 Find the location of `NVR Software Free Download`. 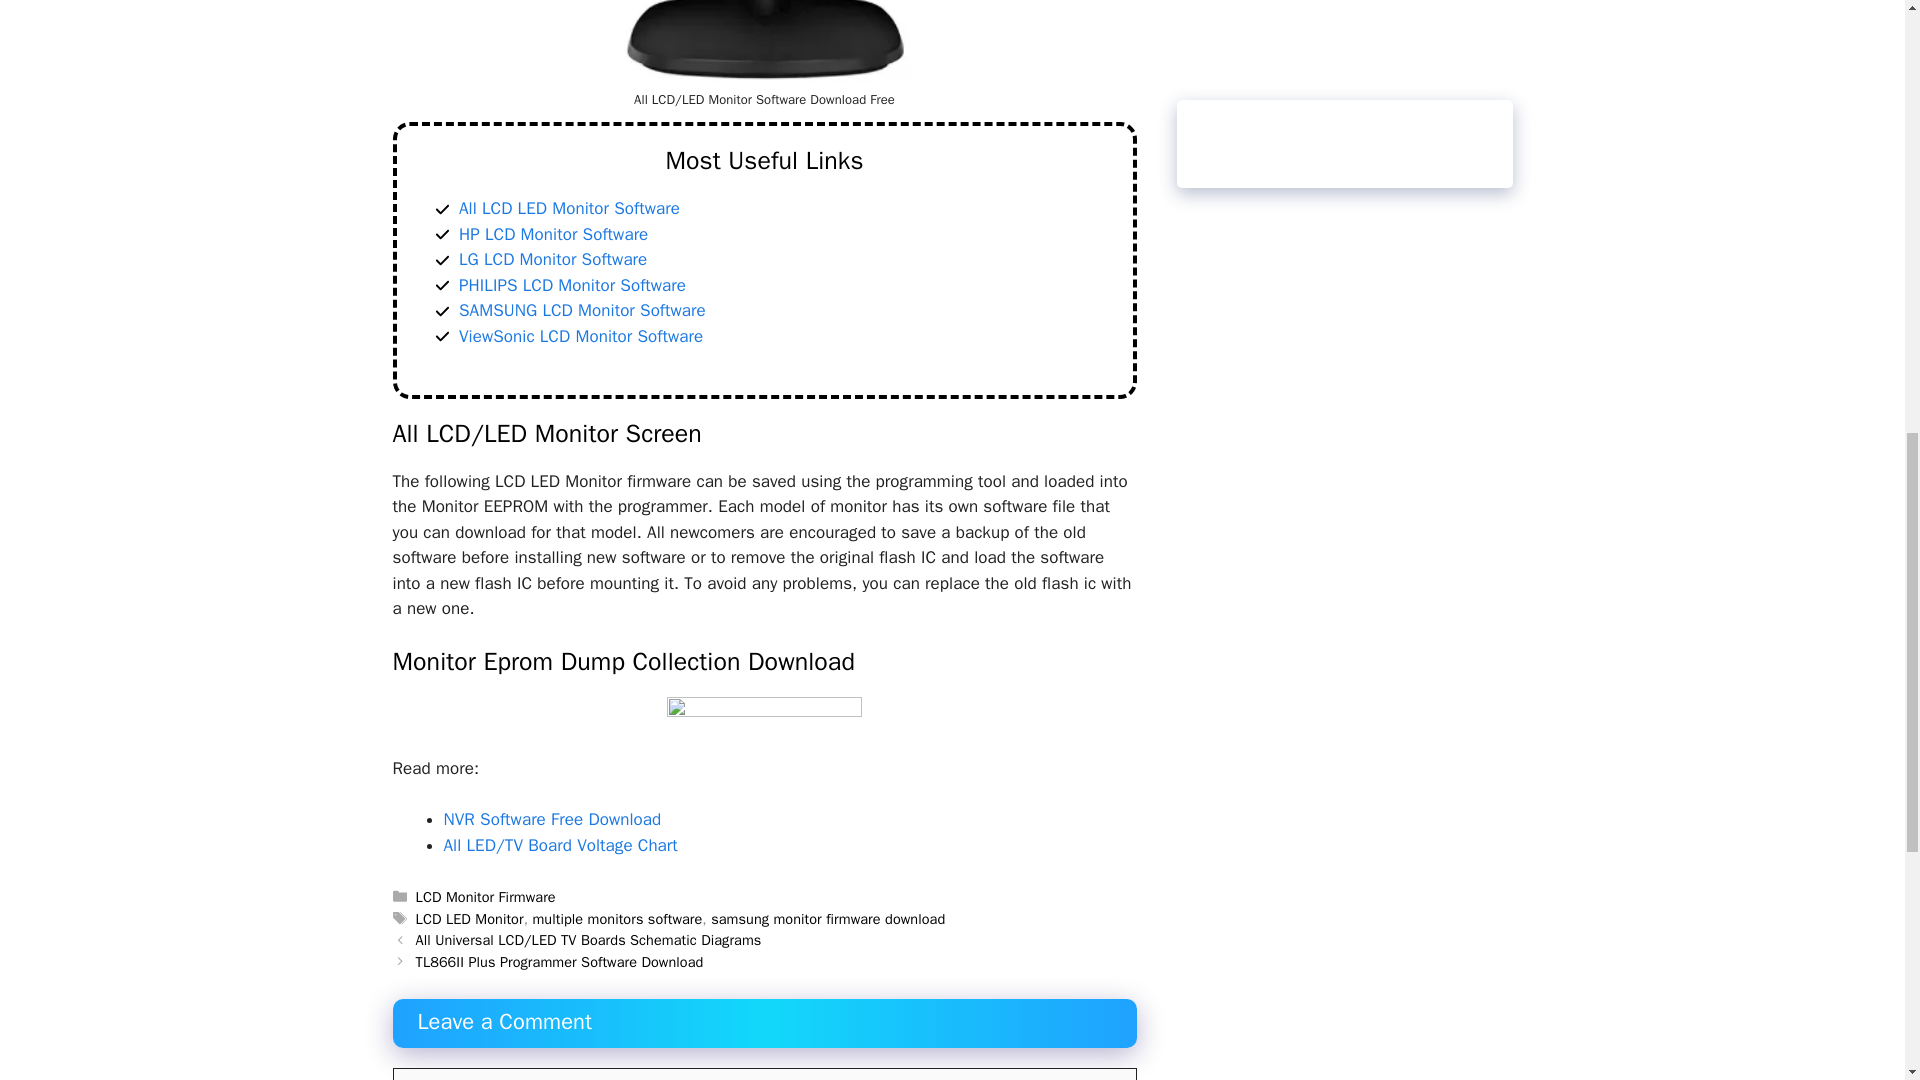

NVR Software Free Download is located at coordinates (552, 819).